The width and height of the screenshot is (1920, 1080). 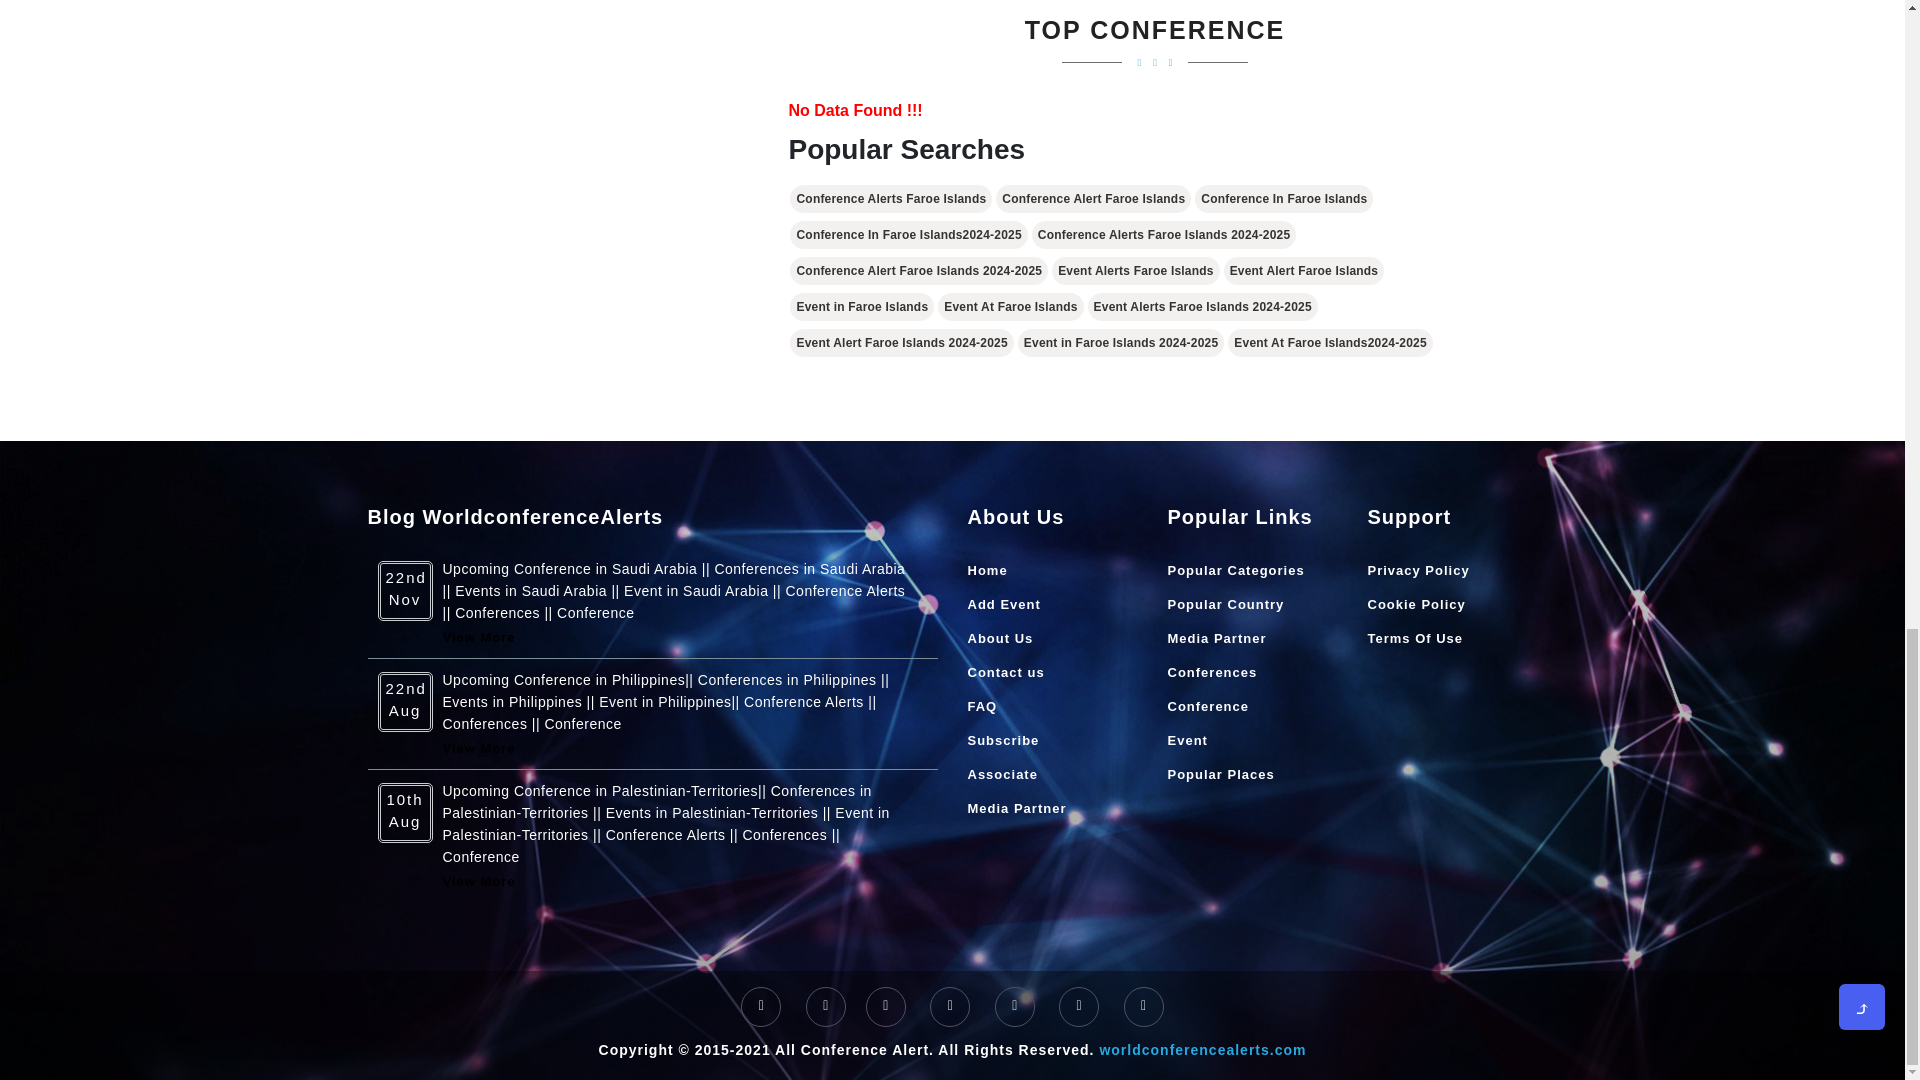 I want to click on Conference In Faroe Islands2024-2025, so click(x=908, y=235).